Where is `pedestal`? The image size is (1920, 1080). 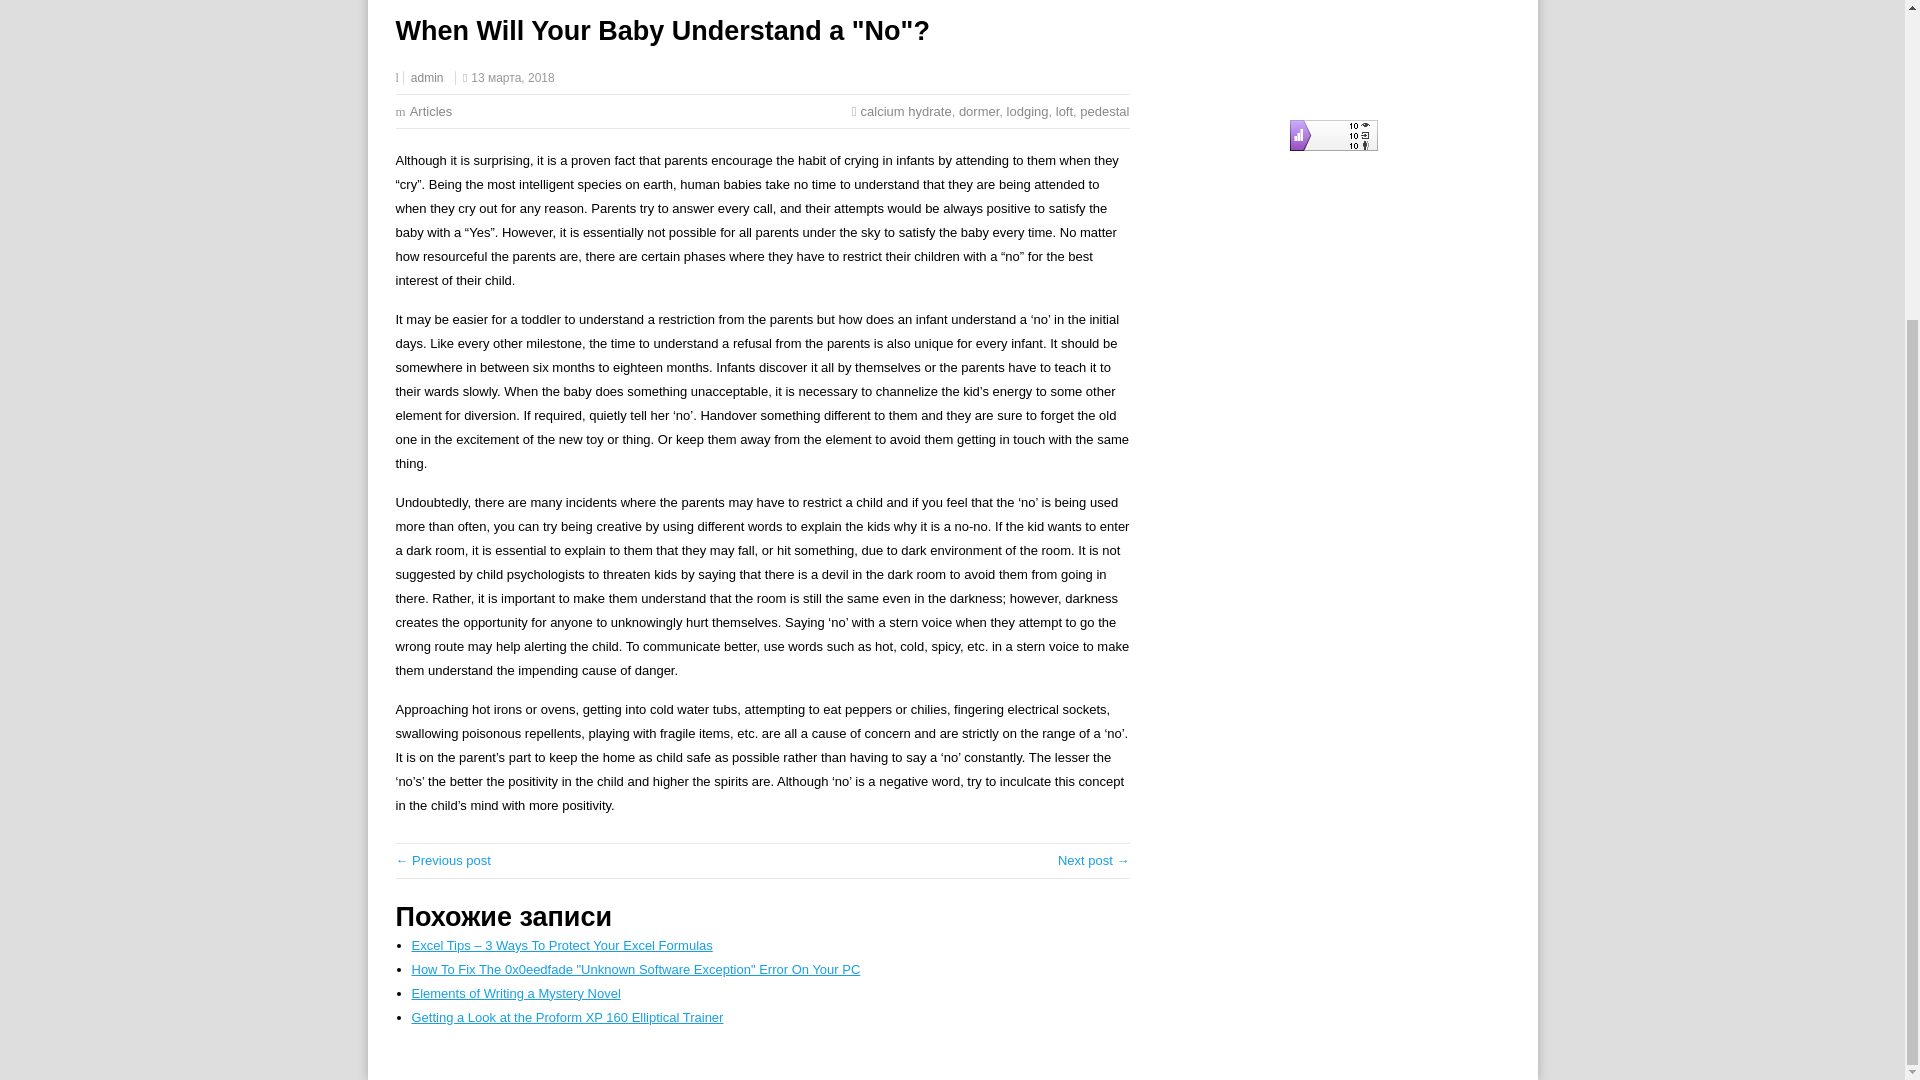
pedestal is located at coordinates (1104, 110).